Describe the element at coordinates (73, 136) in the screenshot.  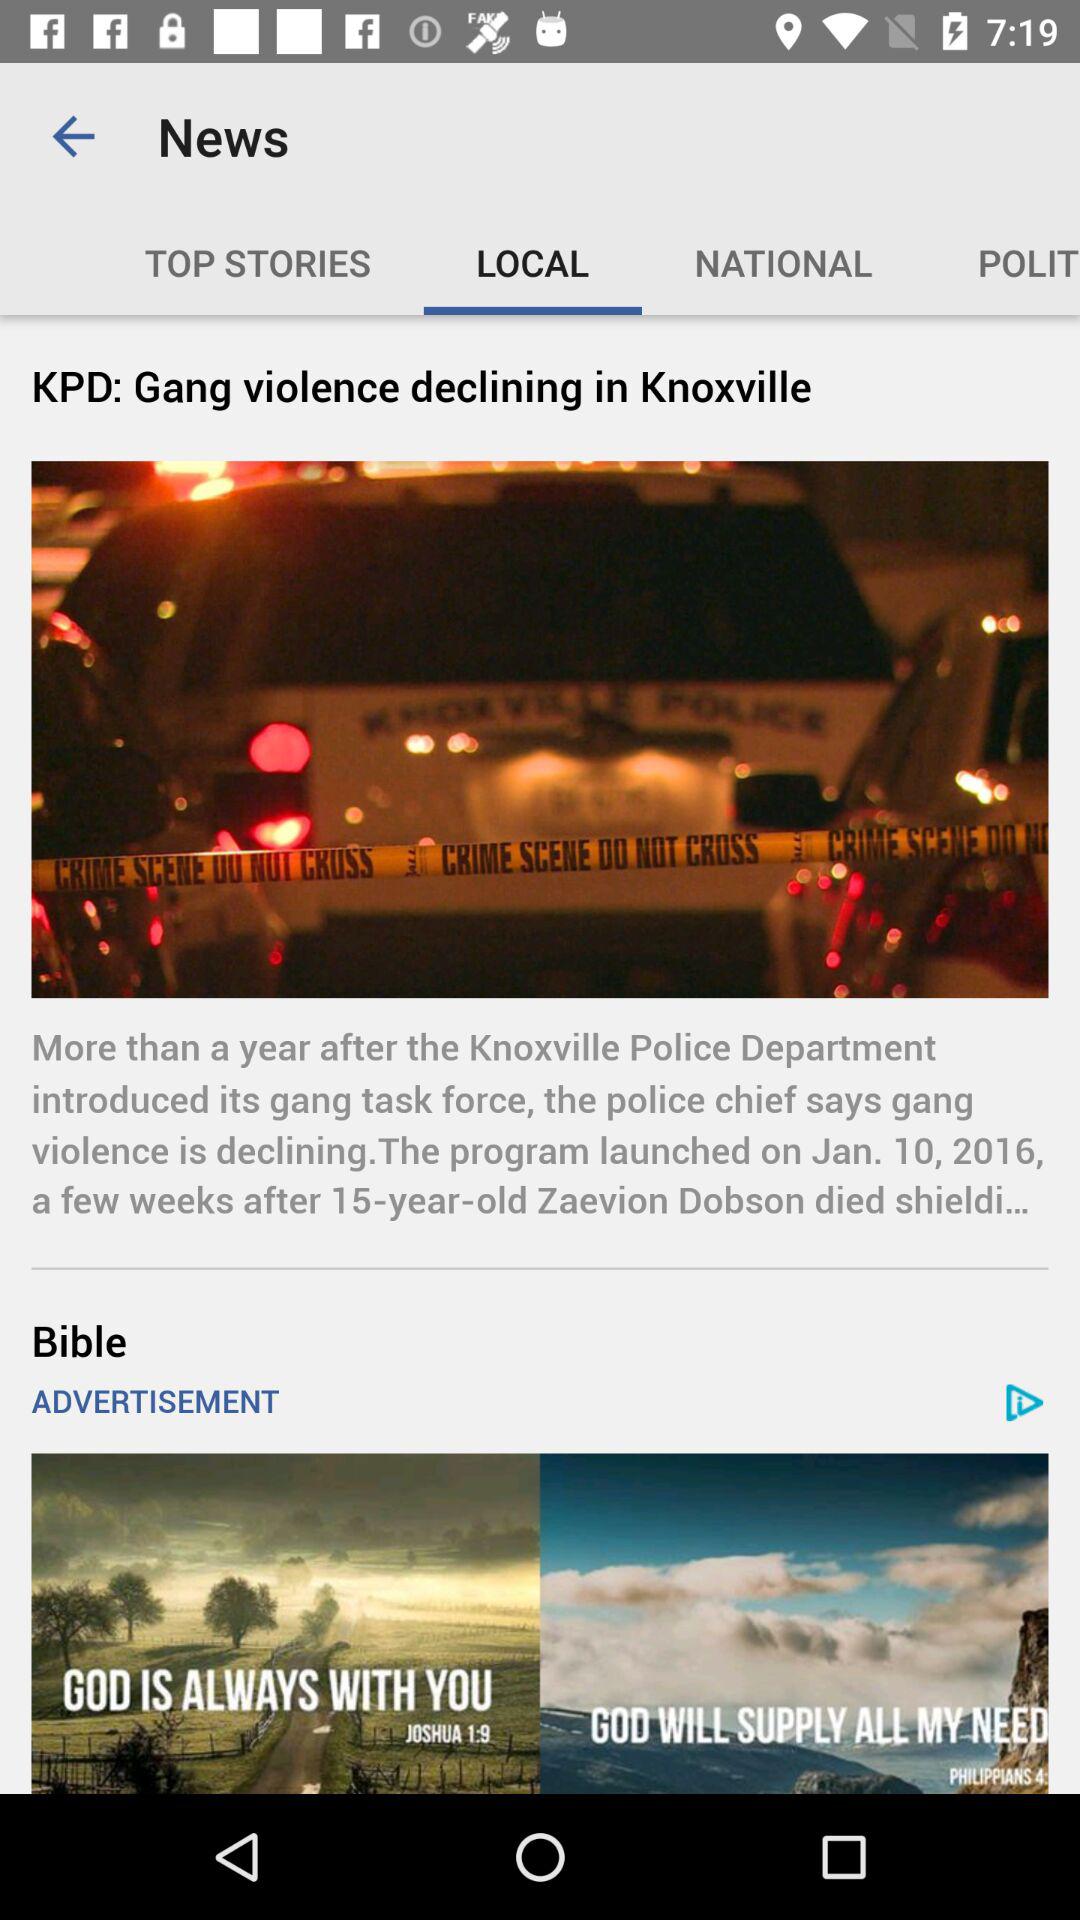
I see `press item above top stories item` at that location.